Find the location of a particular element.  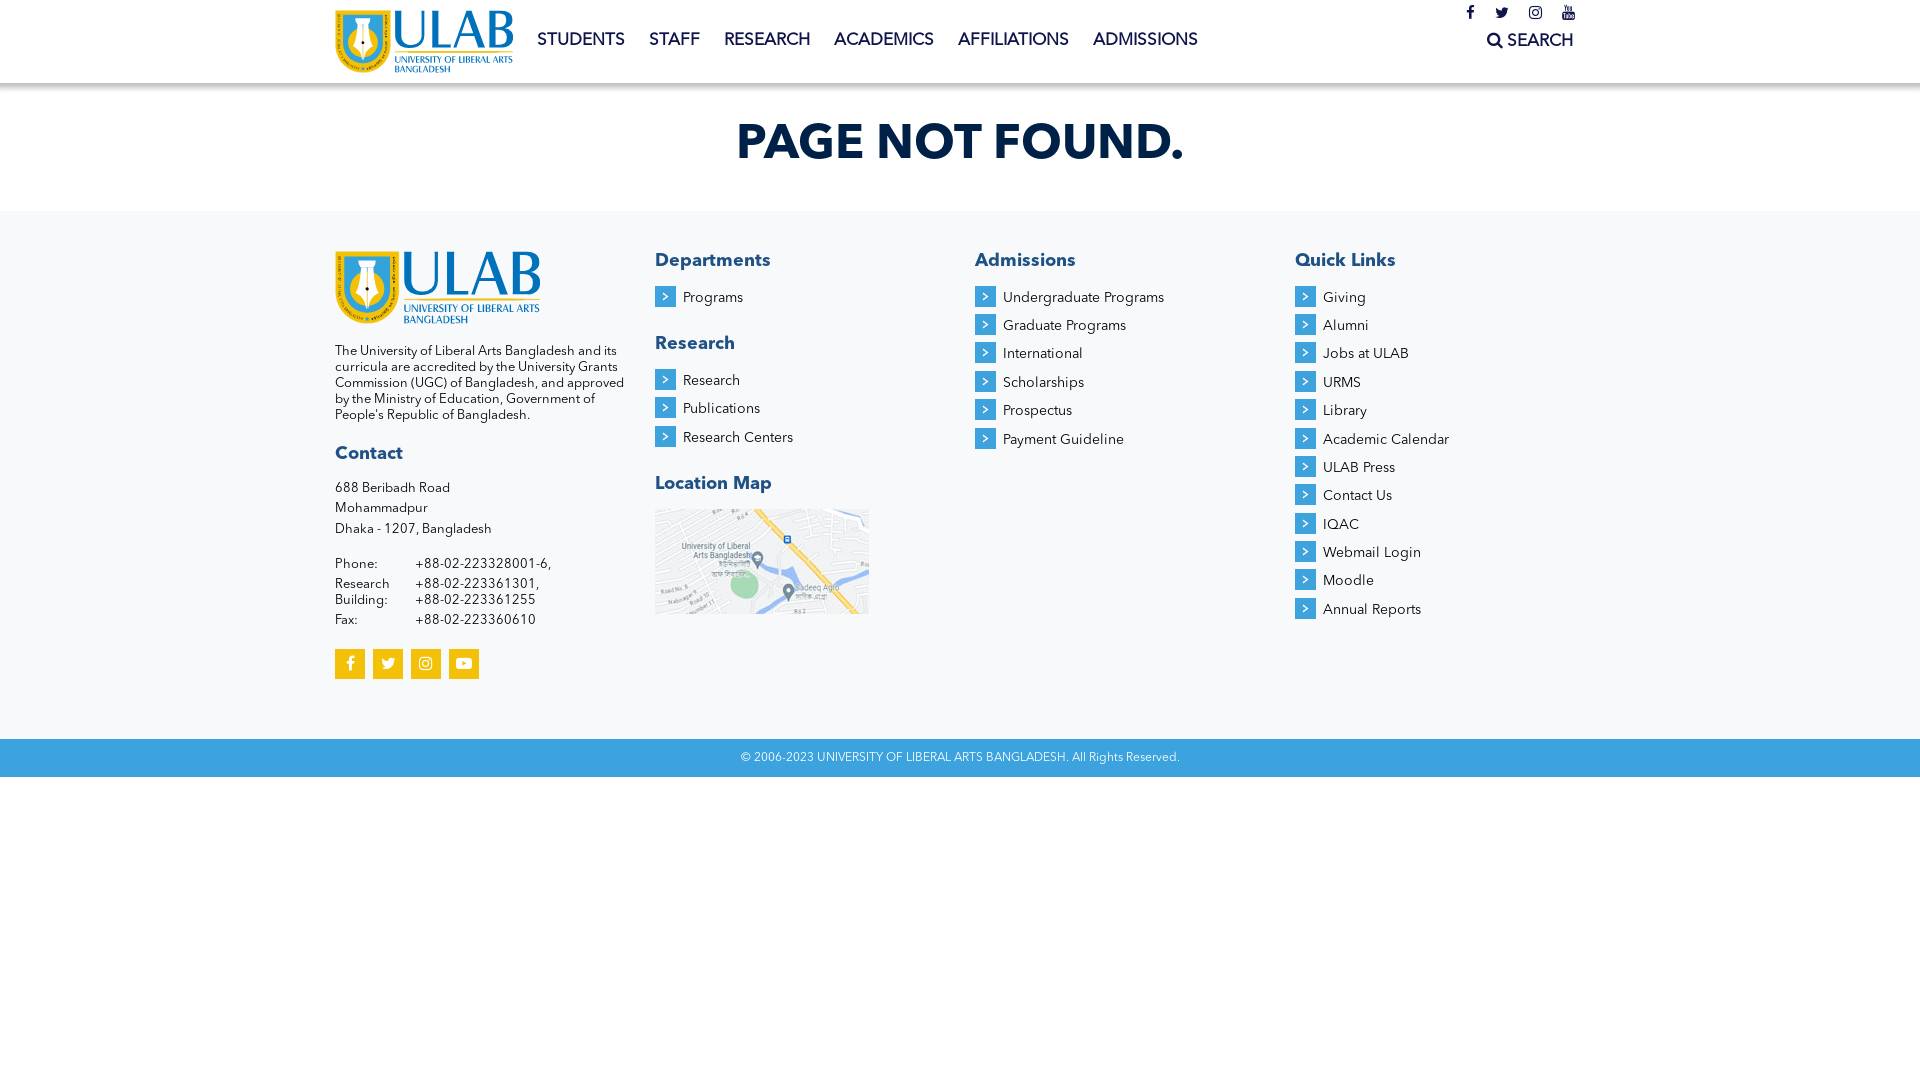

Alumni is located at coordinates (1346, 326).